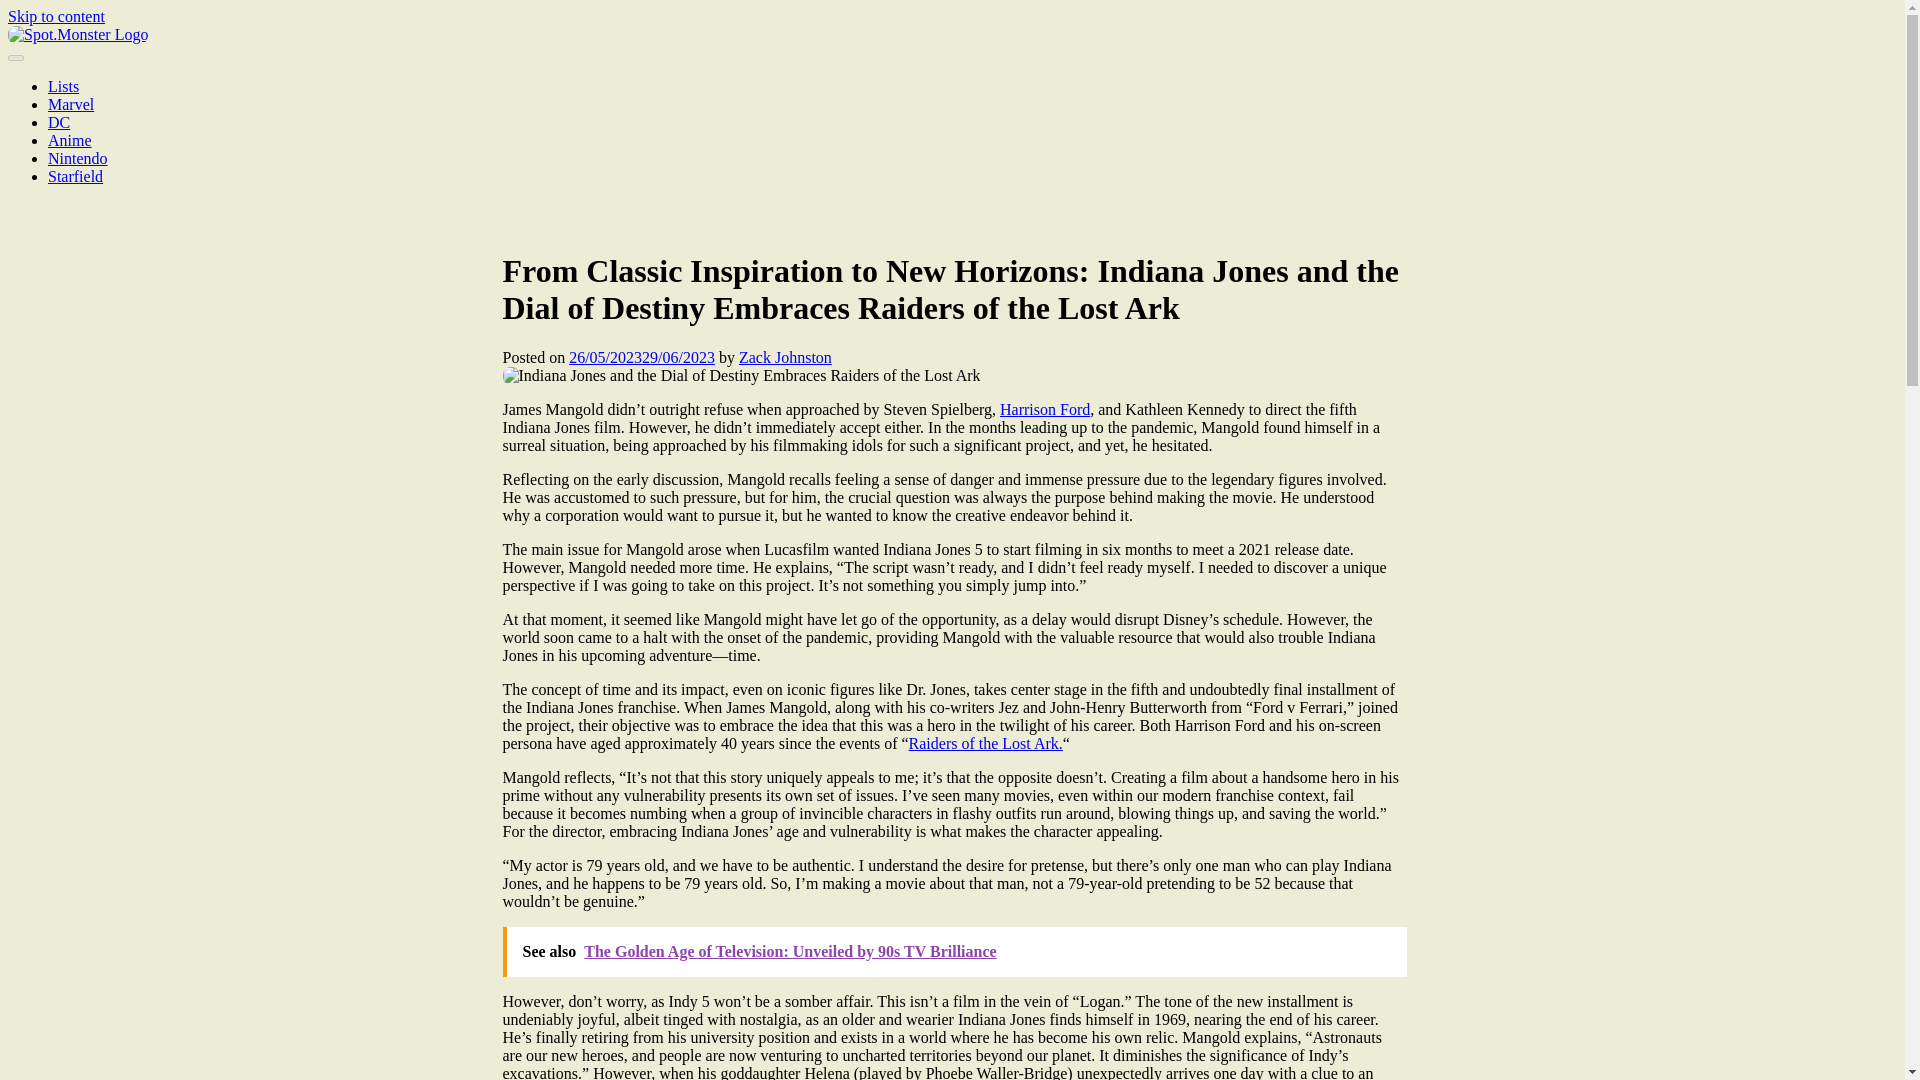 Image resolution: width=1920 pixels, height=1080 pixels. I want to click on Zack Johnston, so click(785, 357).